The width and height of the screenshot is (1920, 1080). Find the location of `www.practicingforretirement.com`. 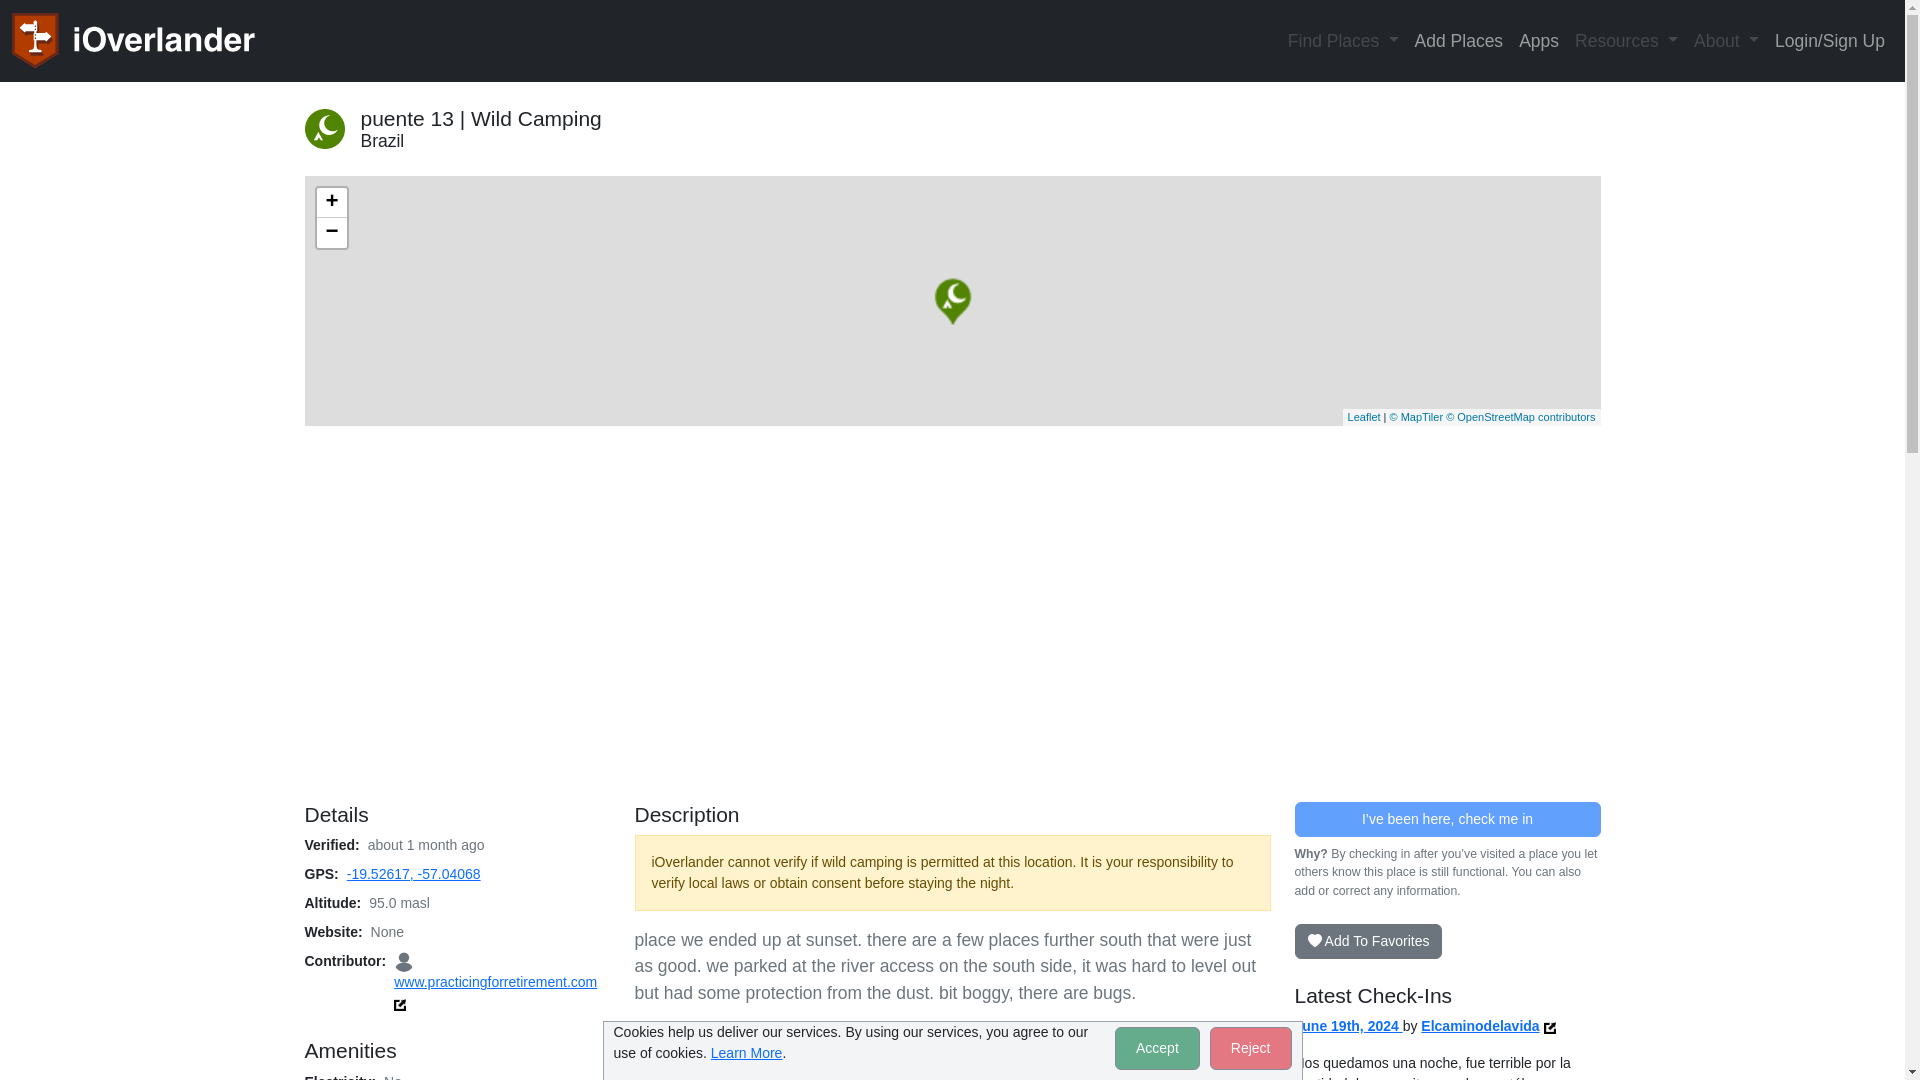

www.practicingforretirement.com is located at coordinates (495, 971).